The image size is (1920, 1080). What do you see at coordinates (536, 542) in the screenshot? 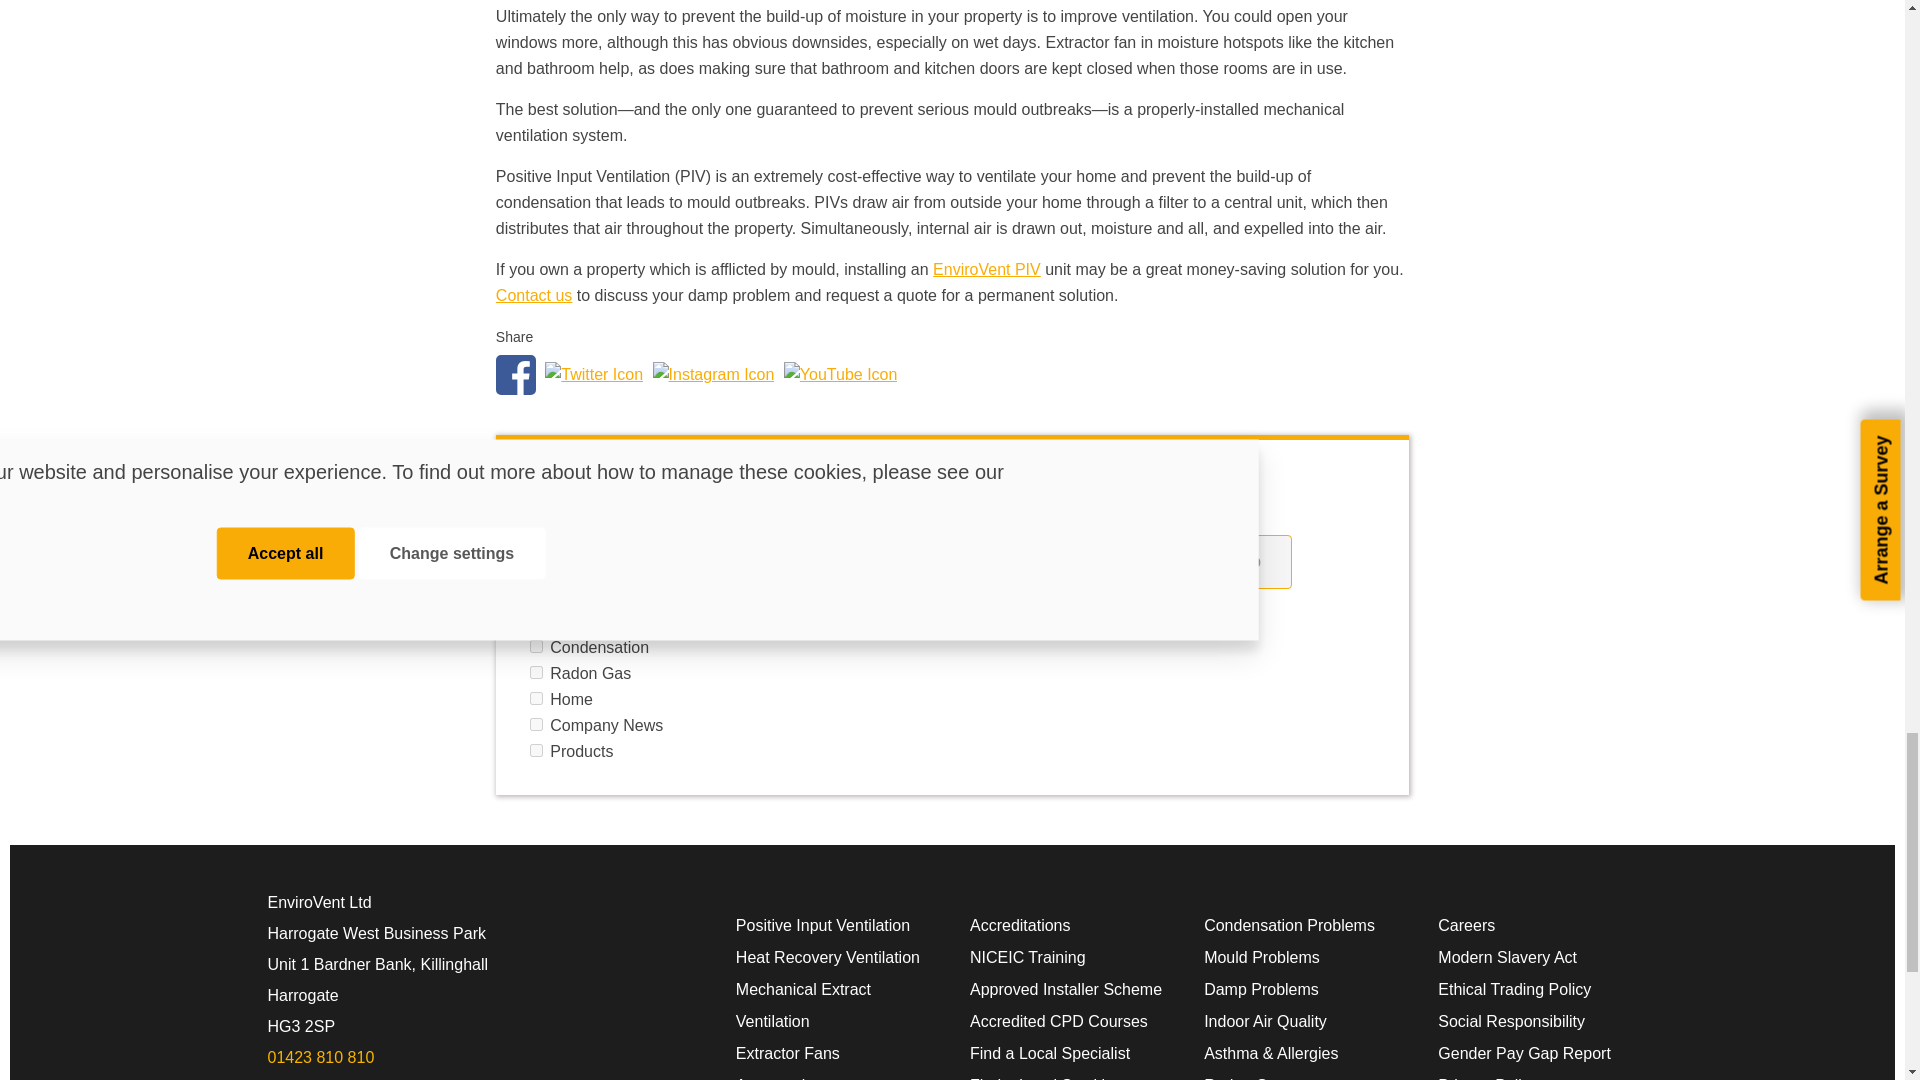
I see `Allergies` at bounding box center [536, 542].